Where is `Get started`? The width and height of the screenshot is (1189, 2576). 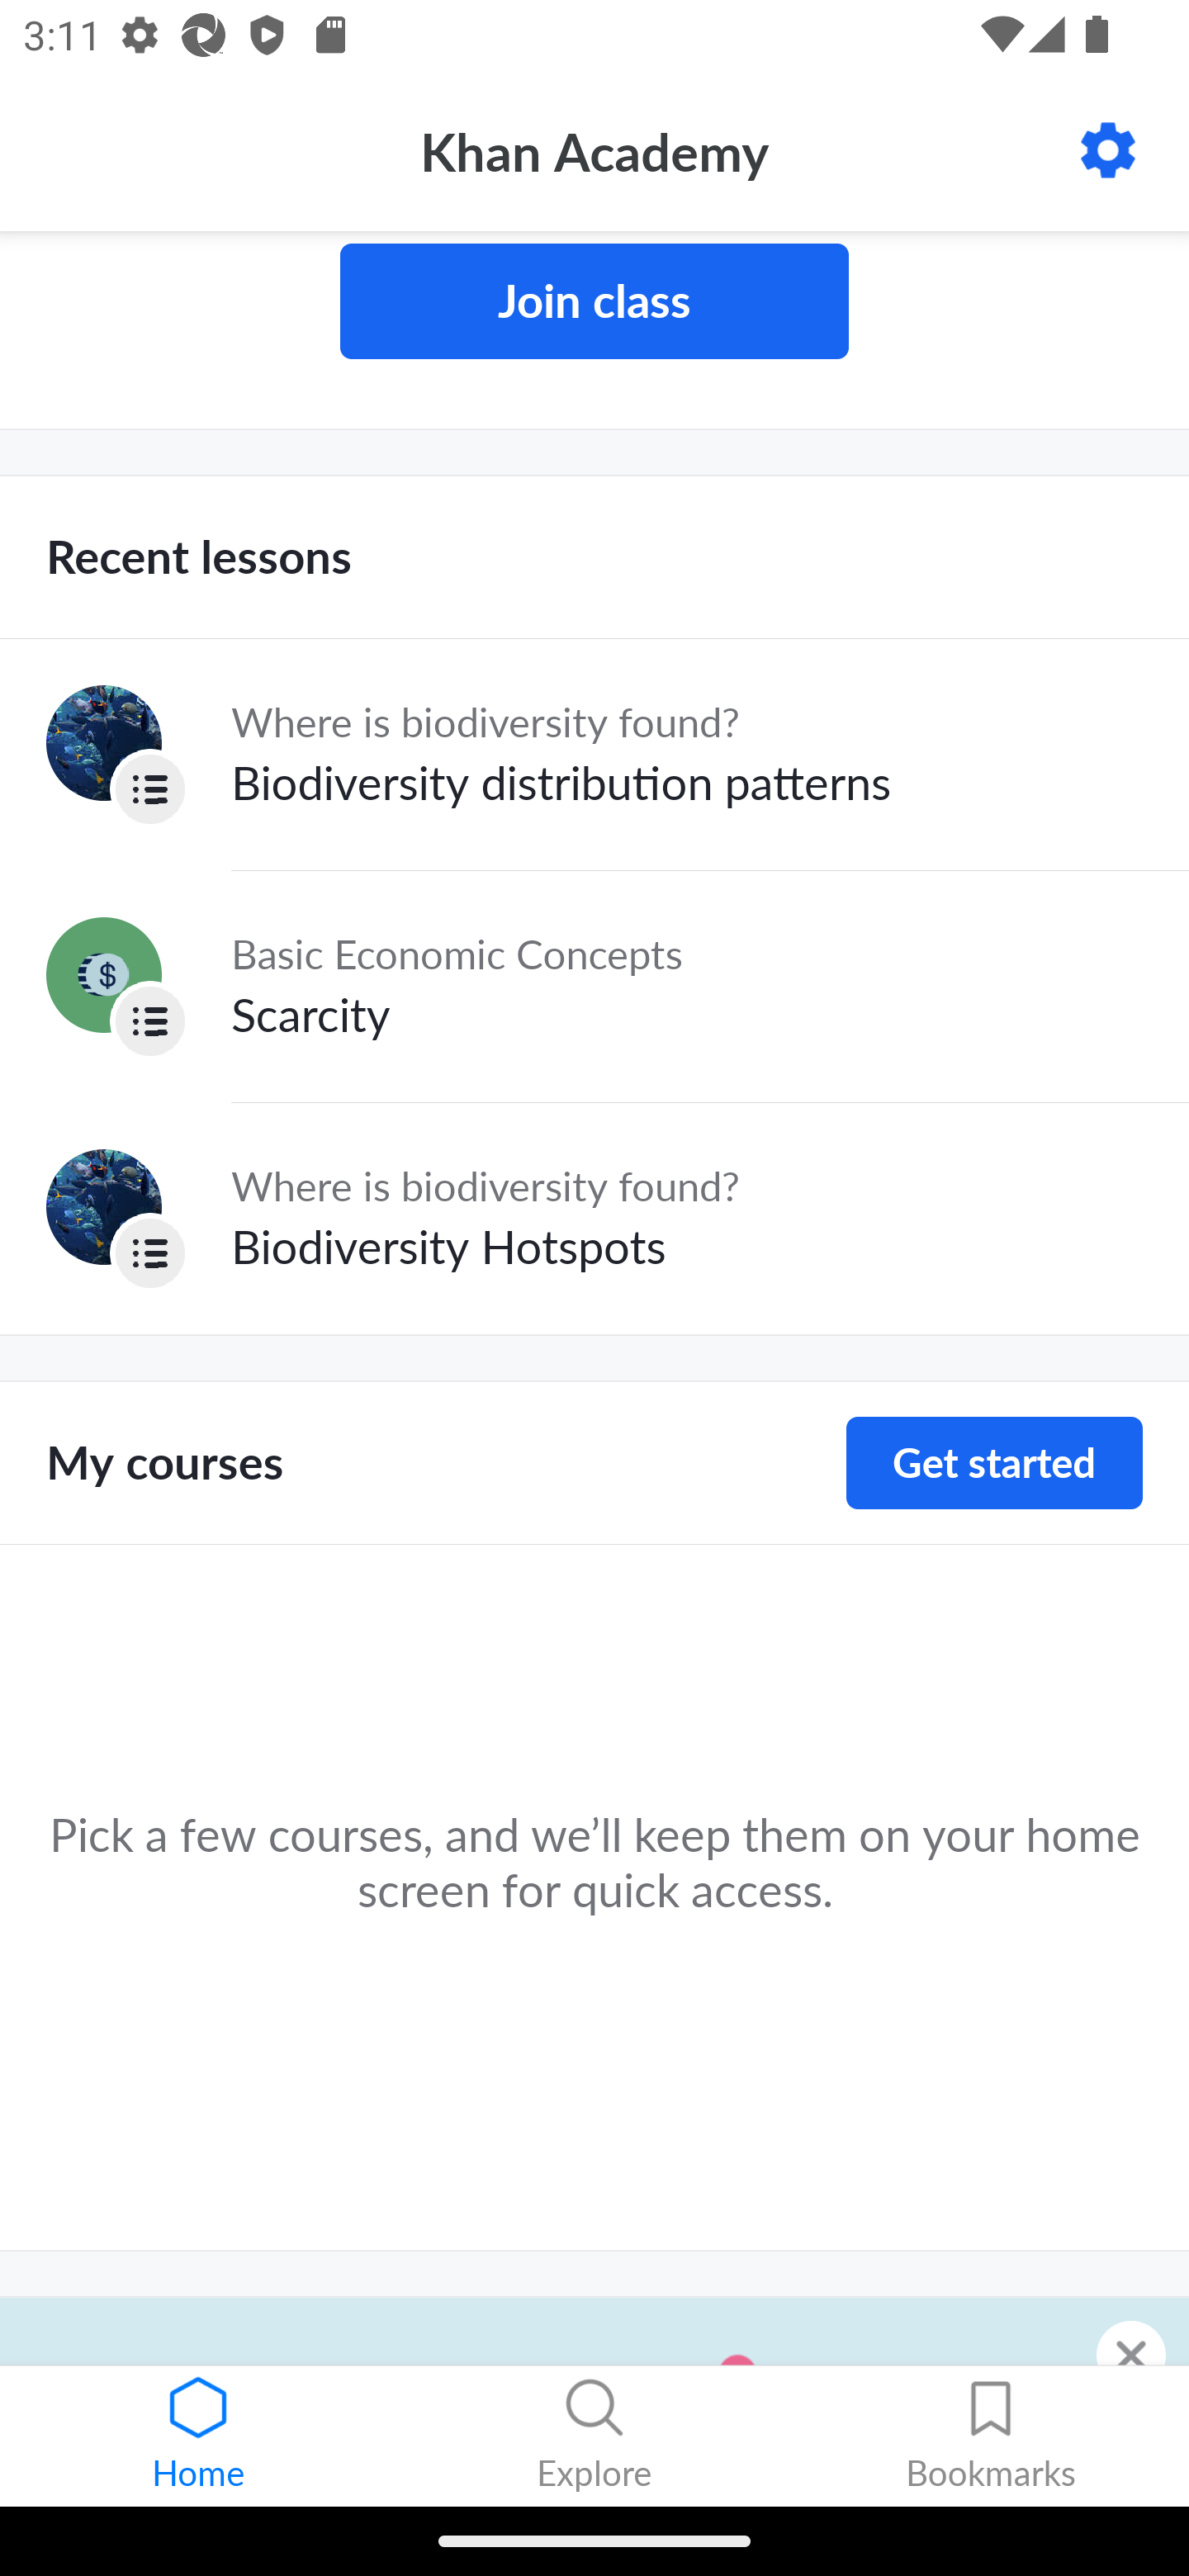 Get started is located at coordinates (994, 1463).